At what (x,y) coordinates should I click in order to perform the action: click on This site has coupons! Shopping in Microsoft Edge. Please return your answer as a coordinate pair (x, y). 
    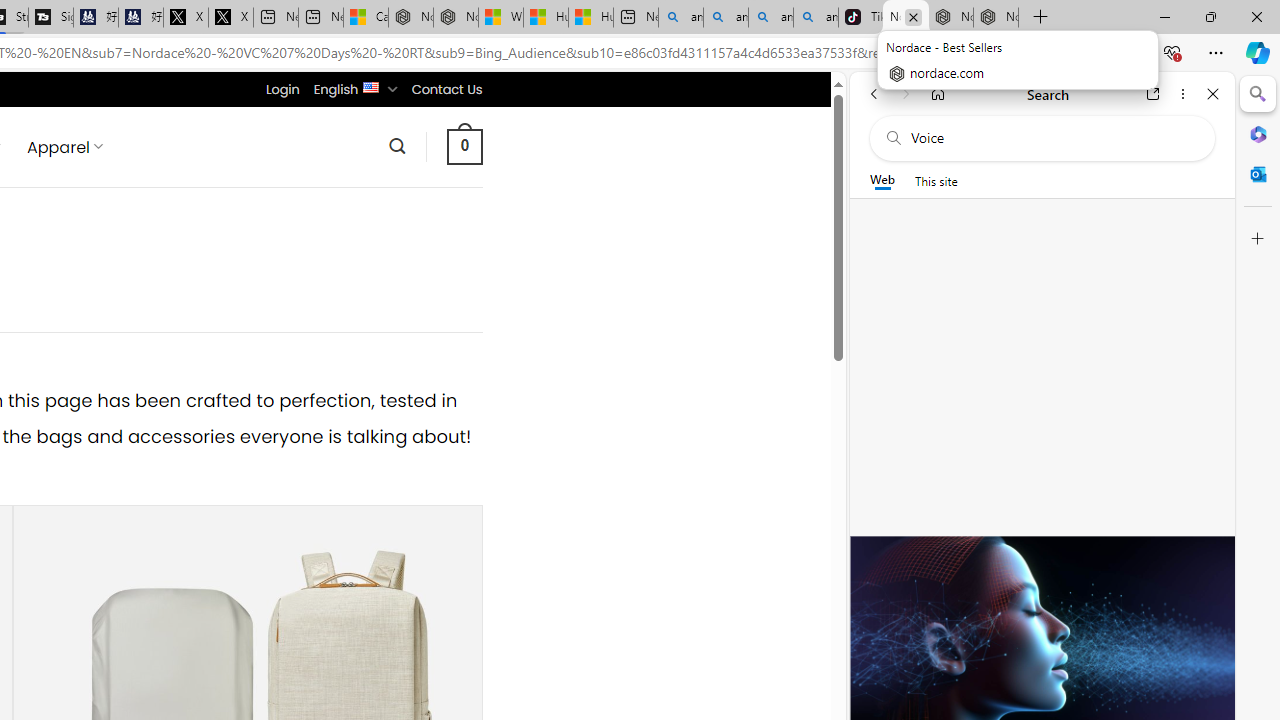
    Looking at the image, I should click on (950, 53).